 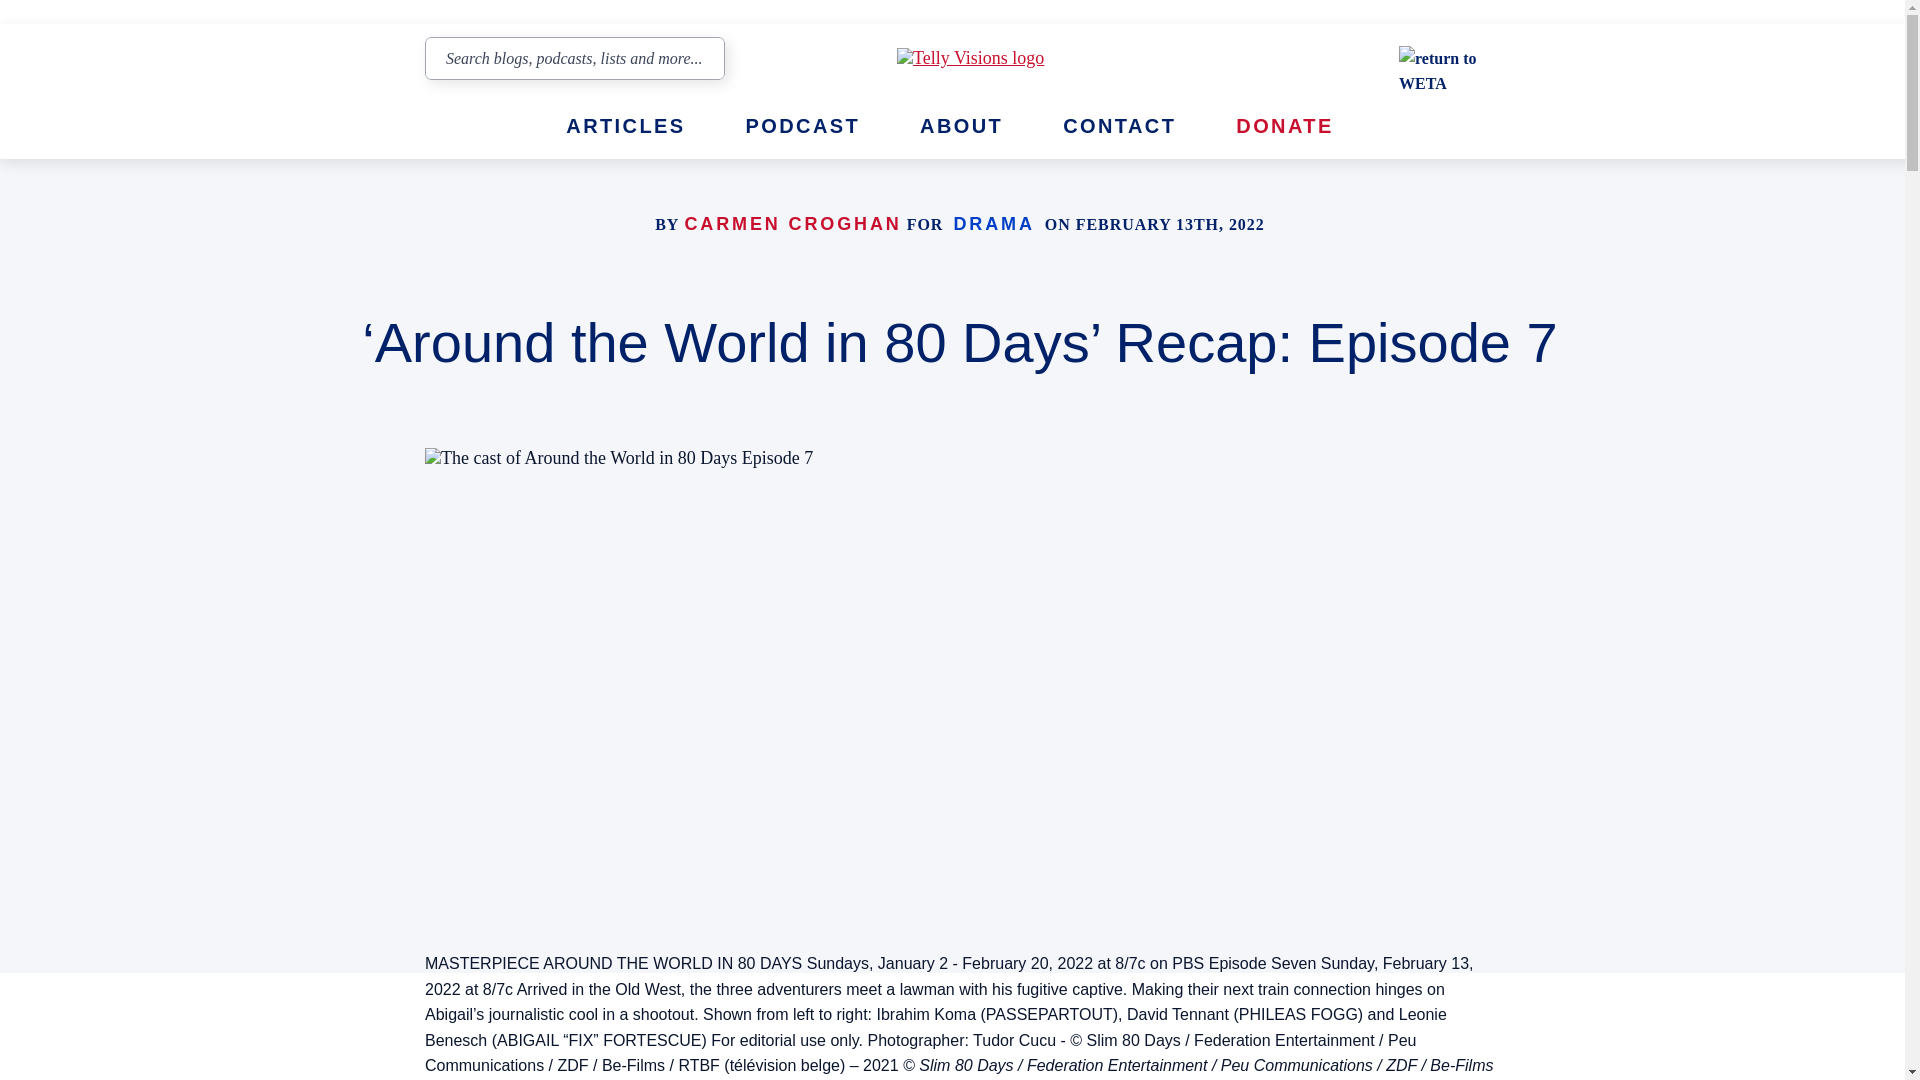 What do you see at coordinates (960, 126) in the screenshot?
I see `ABOUT` at bounding box center [960, 126].